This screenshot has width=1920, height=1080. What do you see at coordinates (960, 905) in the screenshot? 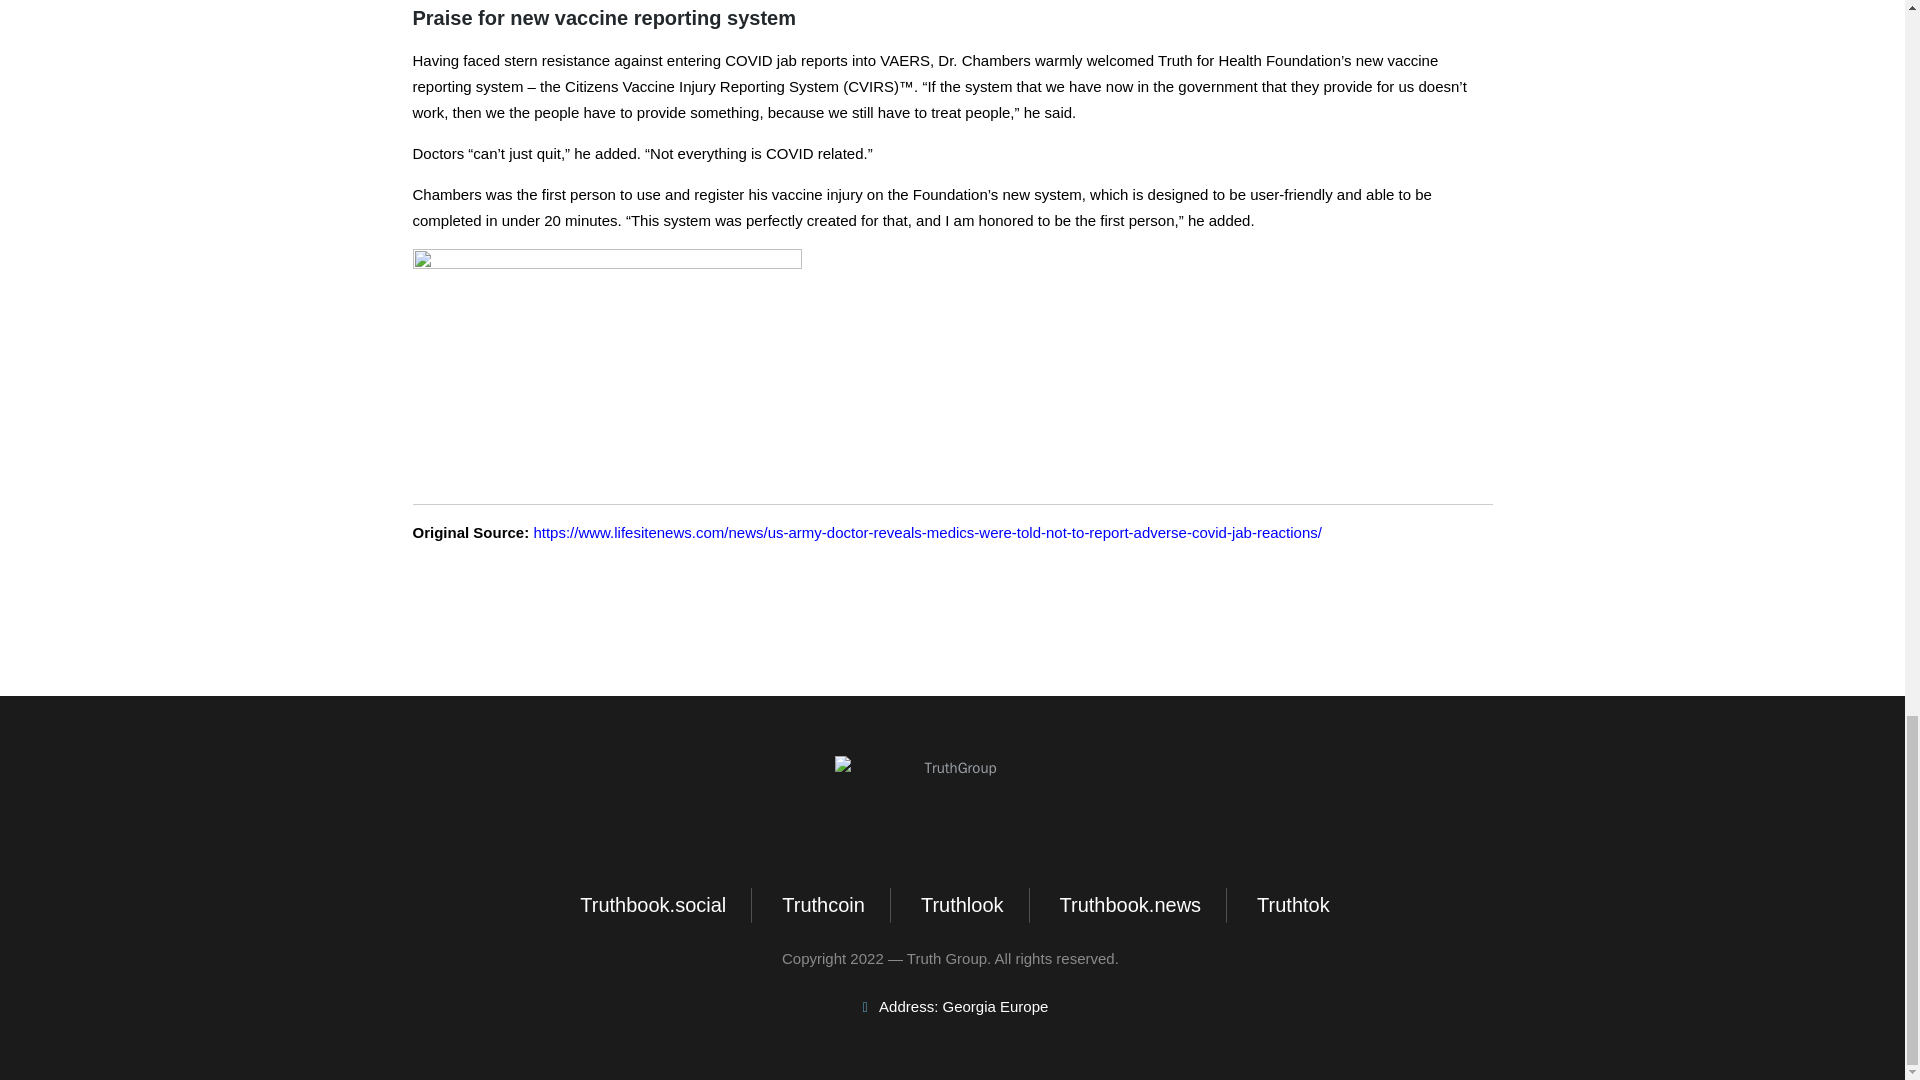
I see `Truthlook` at bounding box center [960, 905].